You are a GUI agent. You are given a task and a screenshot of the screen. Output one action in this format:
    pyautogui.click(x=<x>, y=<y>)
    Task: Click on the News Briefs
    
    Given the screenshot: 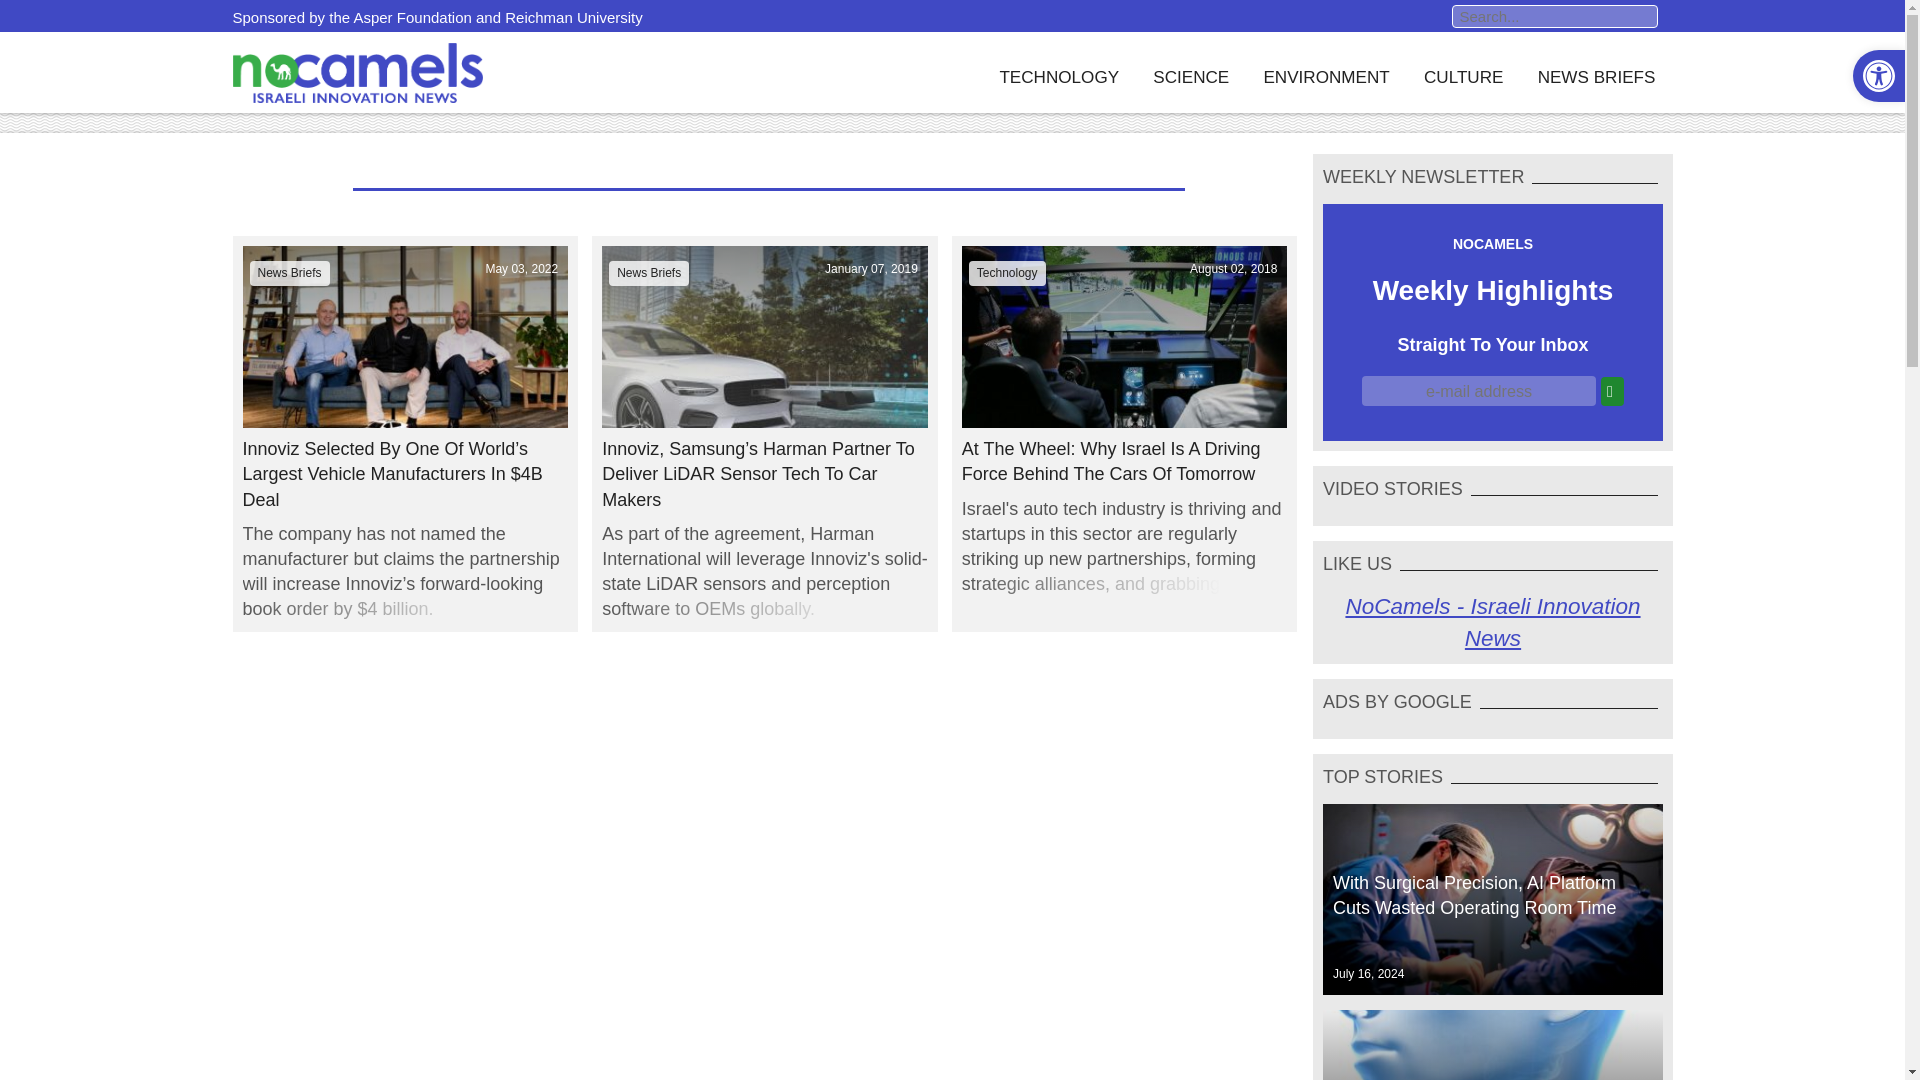 What is the action you would take?
    pyautogui.click(x=290, y=272)
    